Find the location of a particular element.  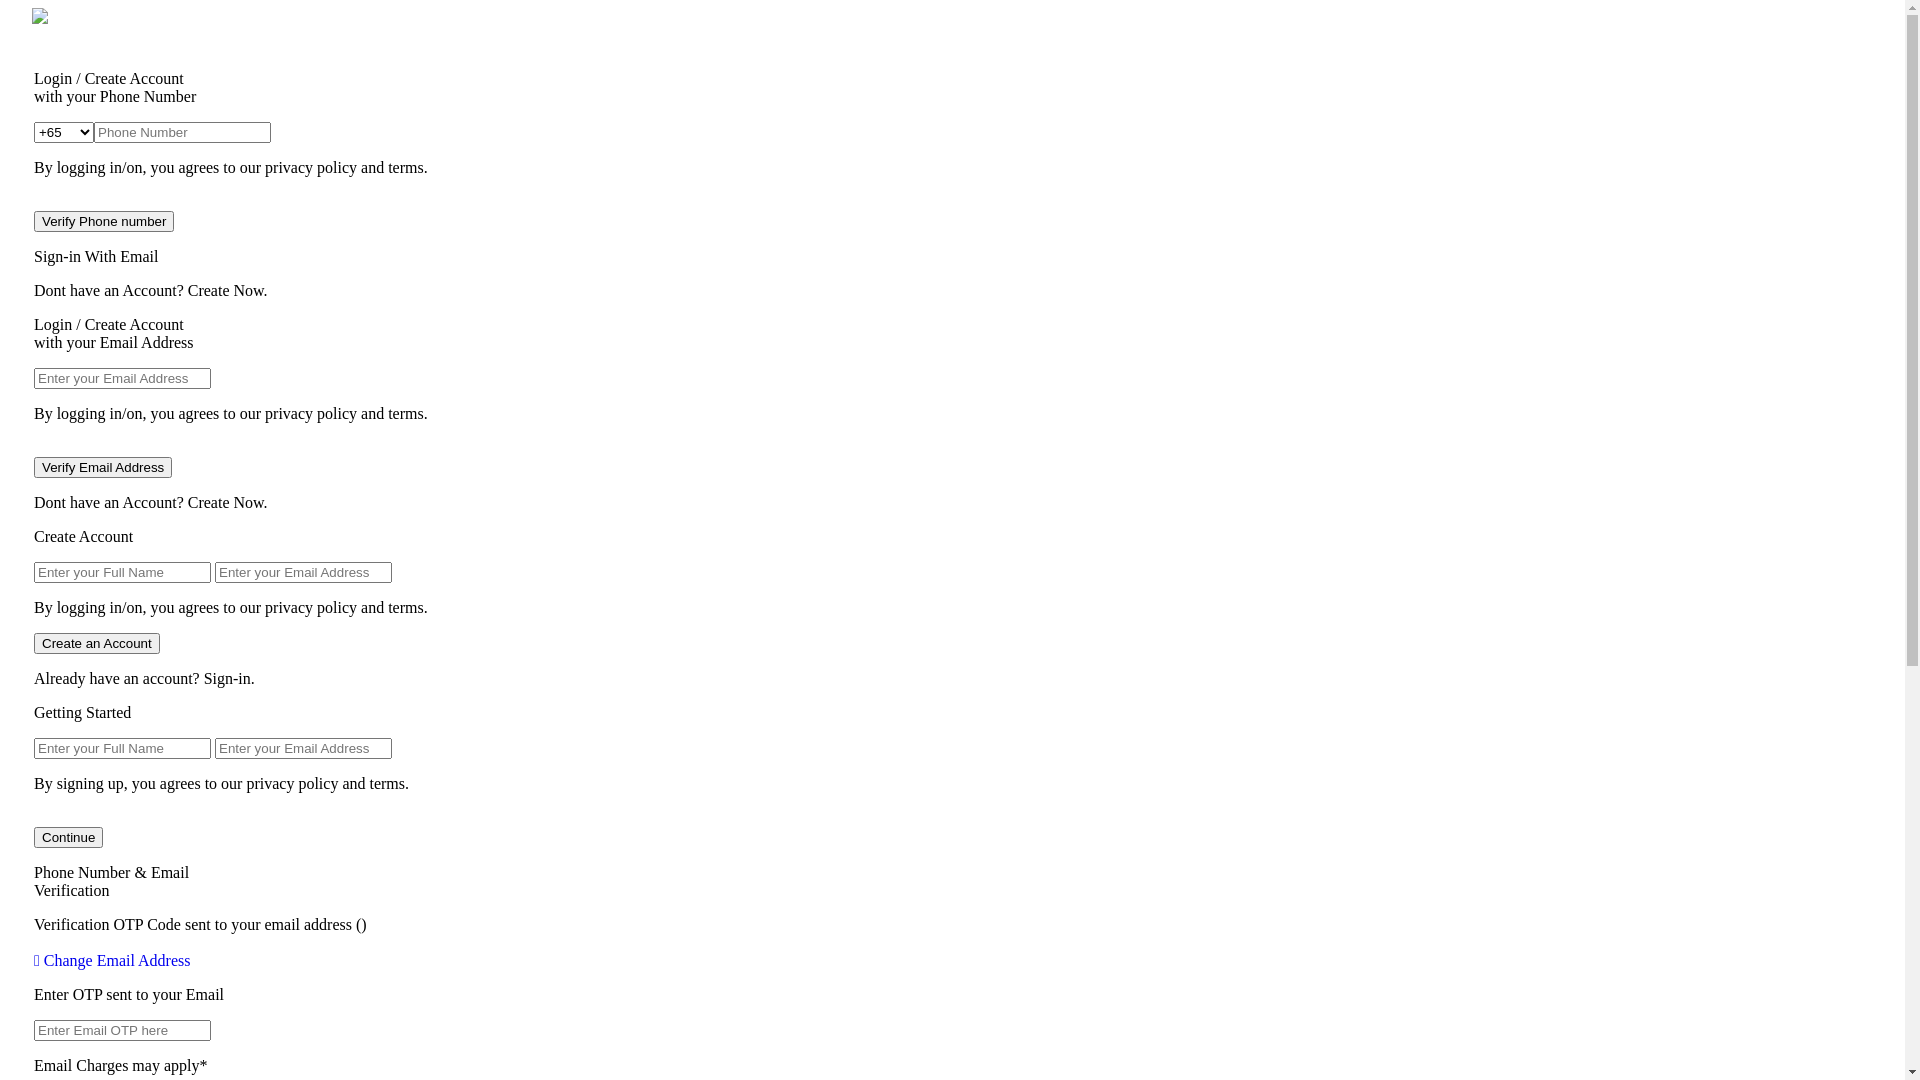

Continue is located at coordinates (68, 838).